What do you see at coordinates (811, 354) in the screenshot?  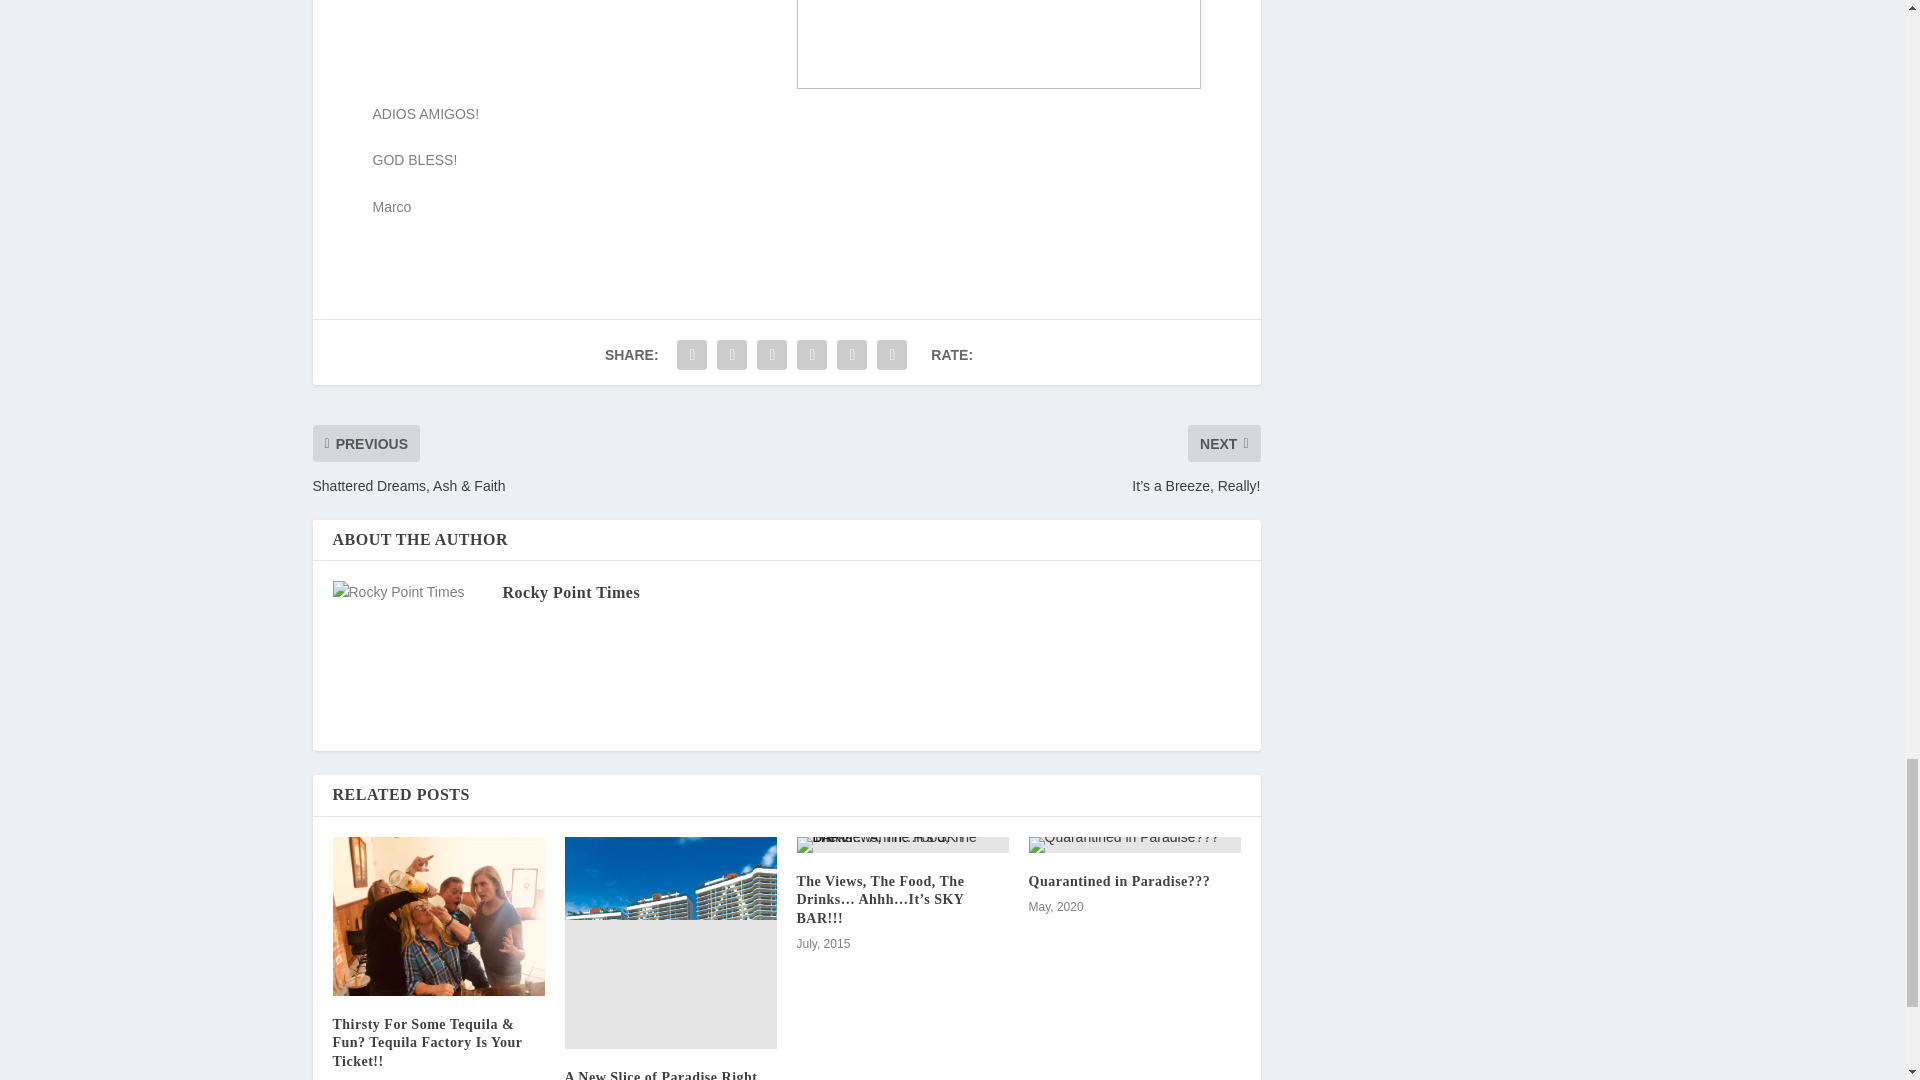 I see `Share "Dreaming of My Beach Time in Rocky Point" via Tumblr` at bounding box center [811, 354].